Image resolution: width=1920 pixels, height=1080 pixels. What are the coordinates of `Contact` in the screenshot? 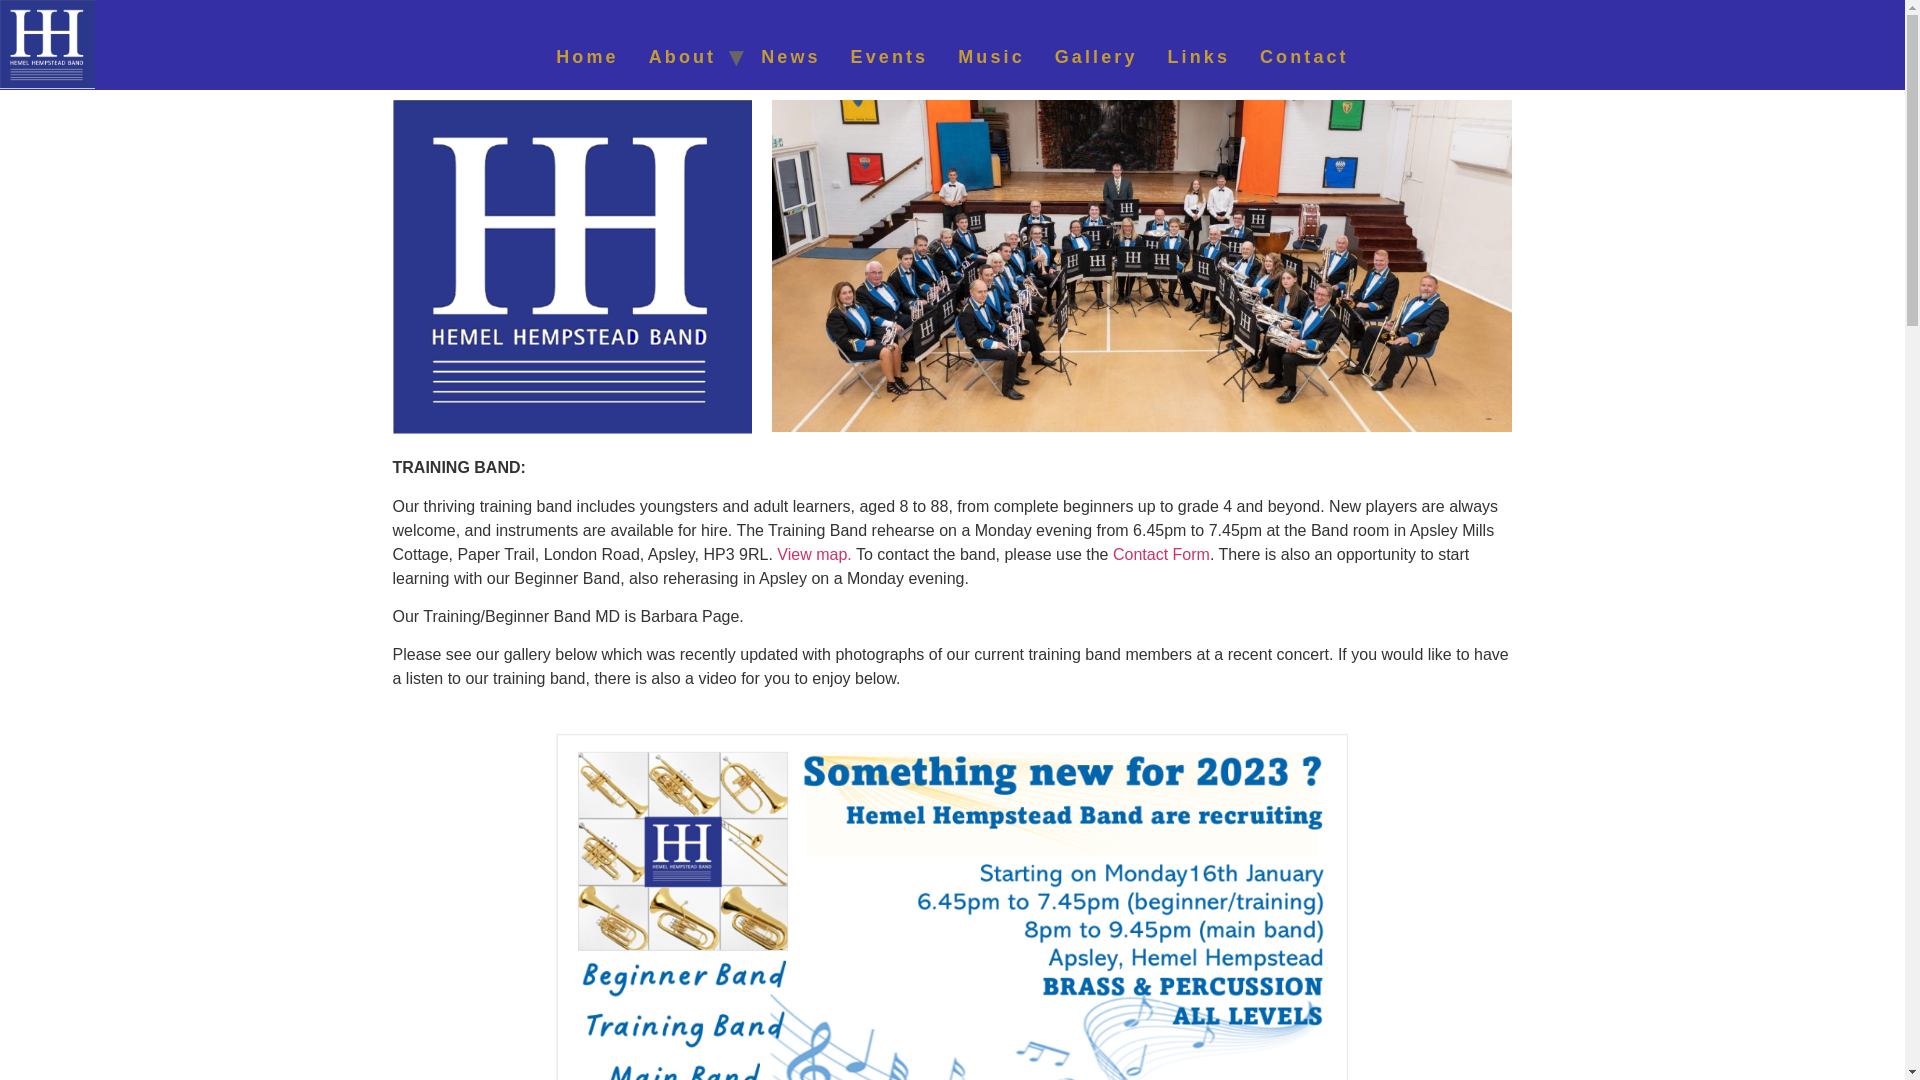 It's located at (1304, 56).